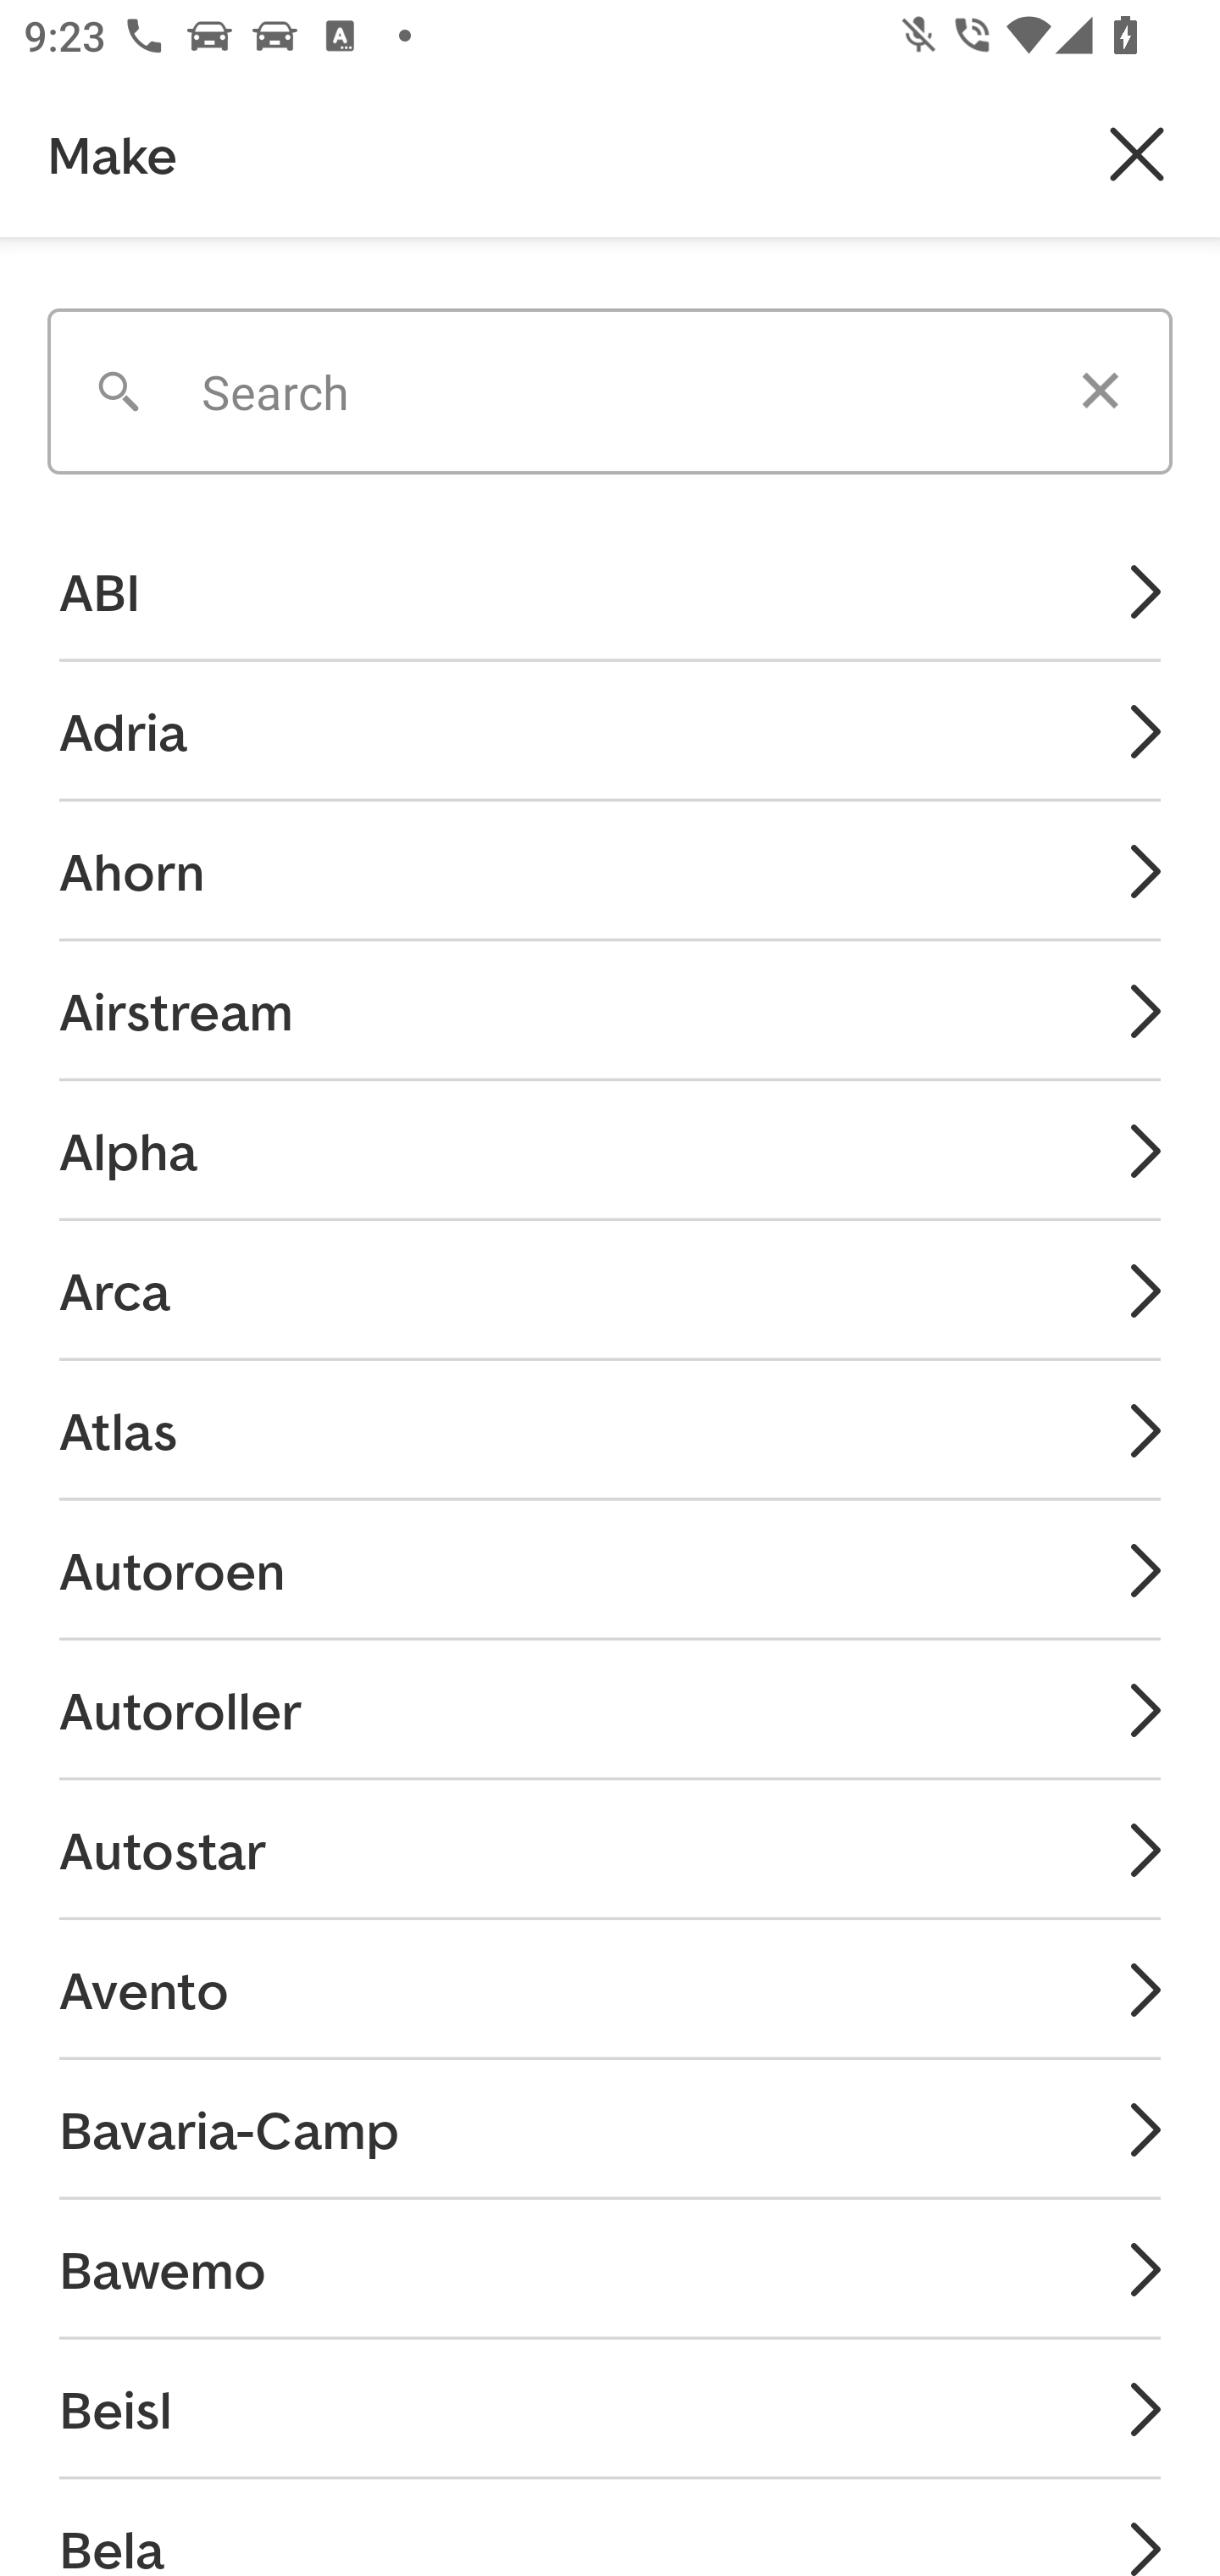 This screenshot has height=2576, width=1220. What do you see at coordinates (610, 380) in the screenshot?
I see `search icon clear icon Search` at bounding box center [610, 380].